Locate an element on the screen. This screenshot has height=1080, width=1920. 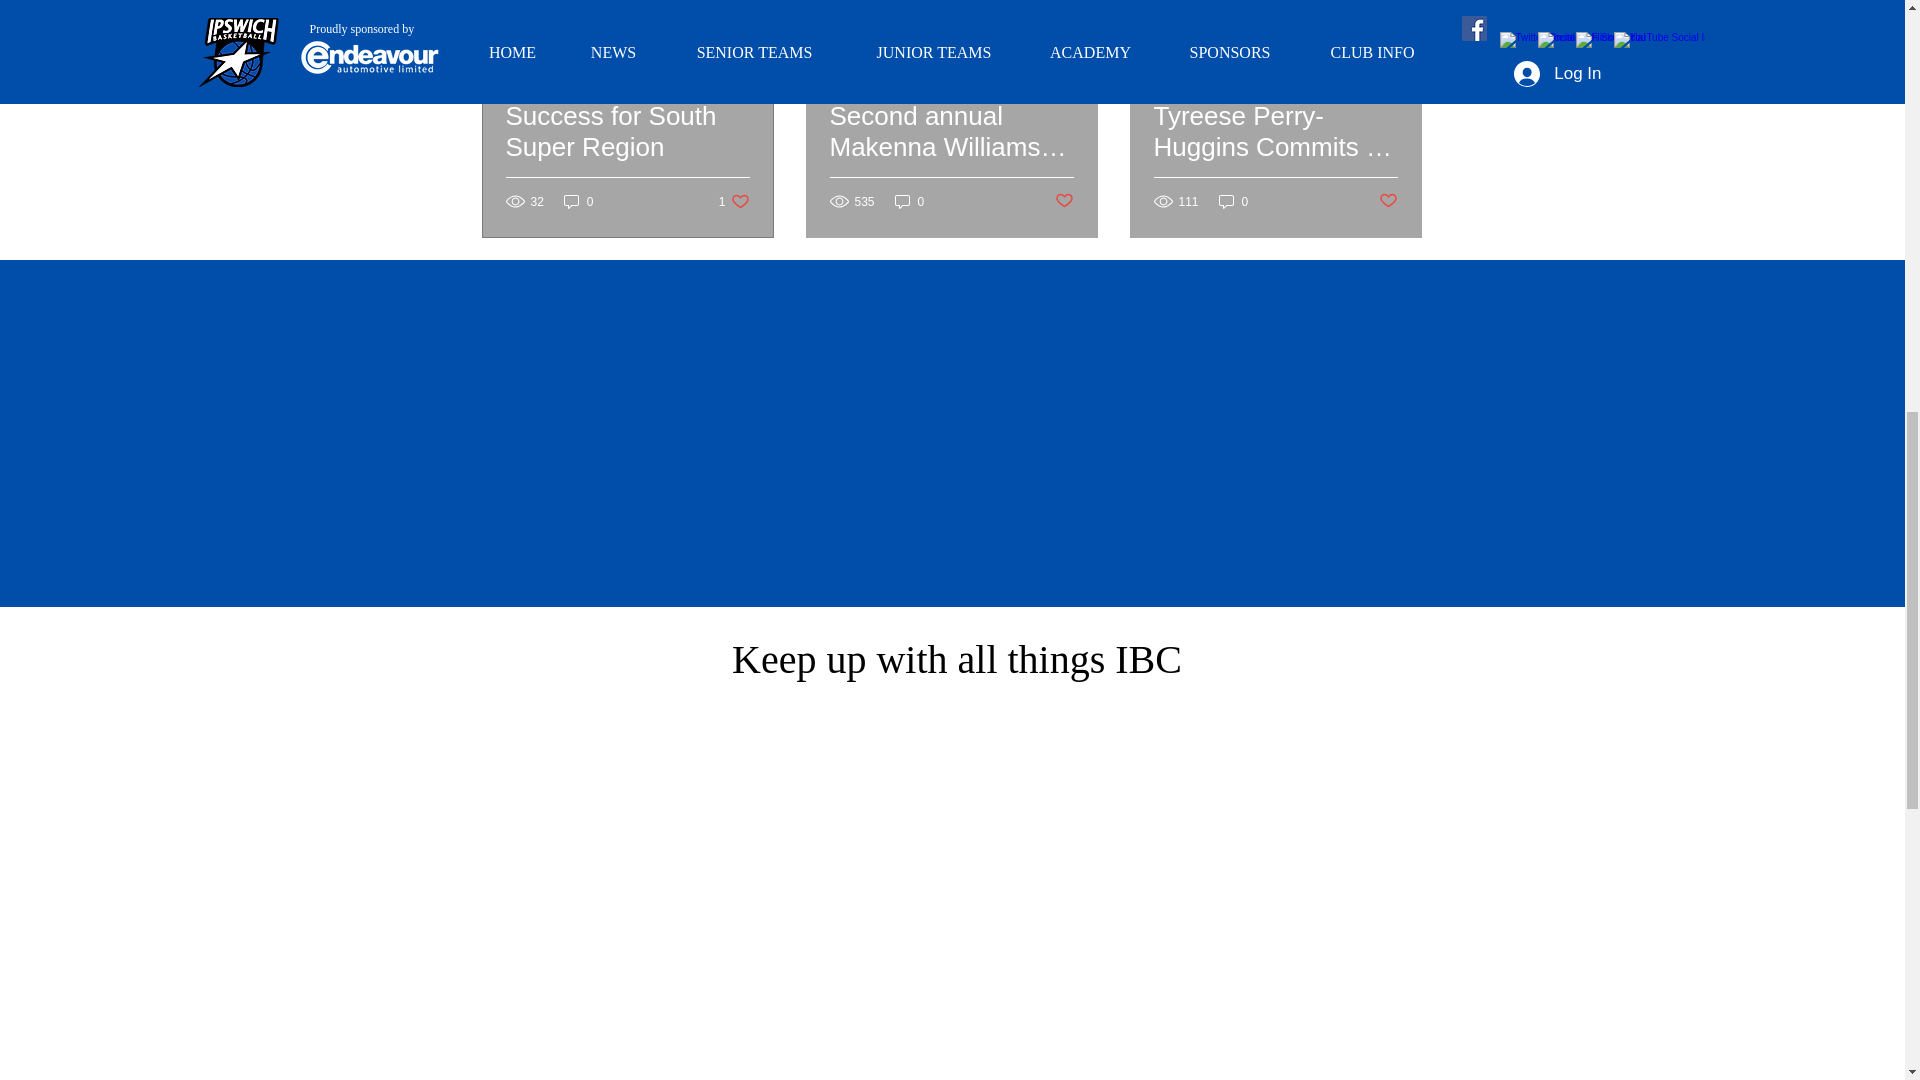
0 is located at coordinates (910, 201).